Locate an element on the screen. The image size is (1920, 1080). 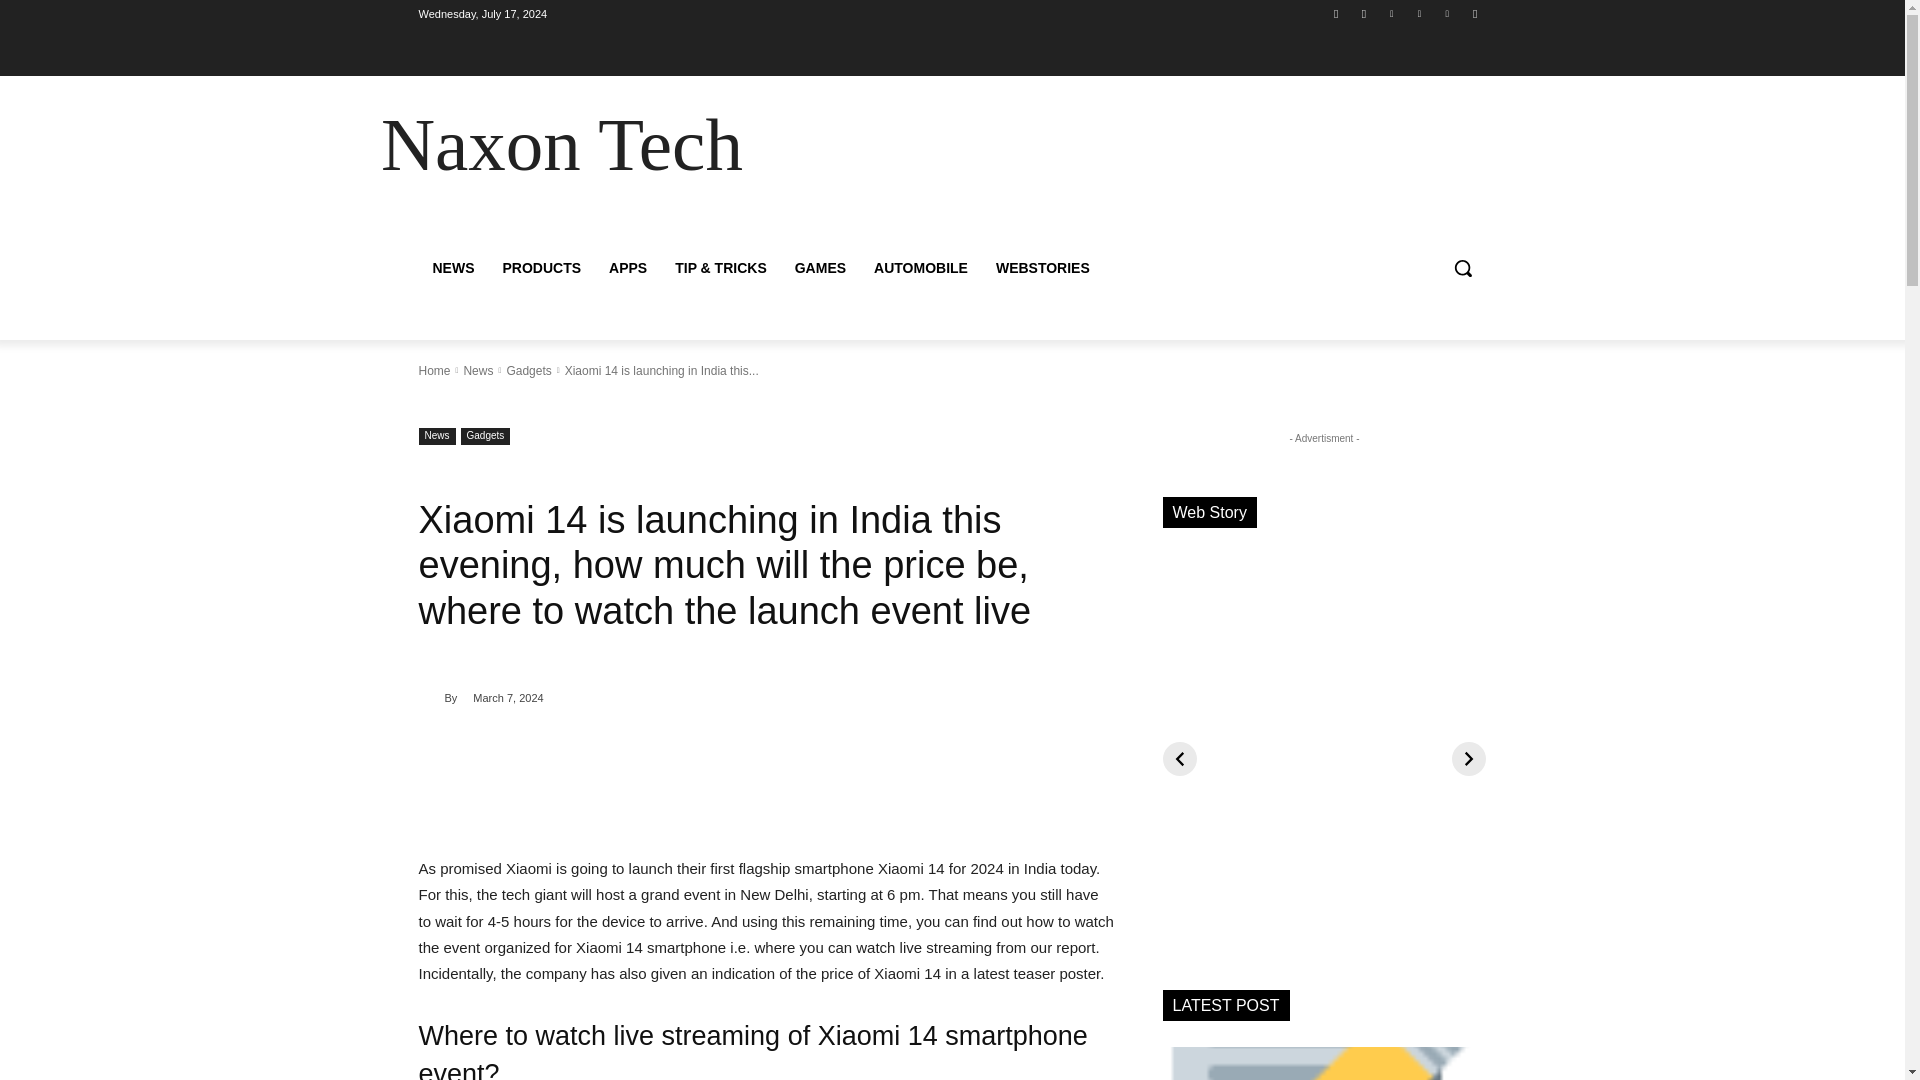
AUTOMOBILE is located at coordinates (920, 268).